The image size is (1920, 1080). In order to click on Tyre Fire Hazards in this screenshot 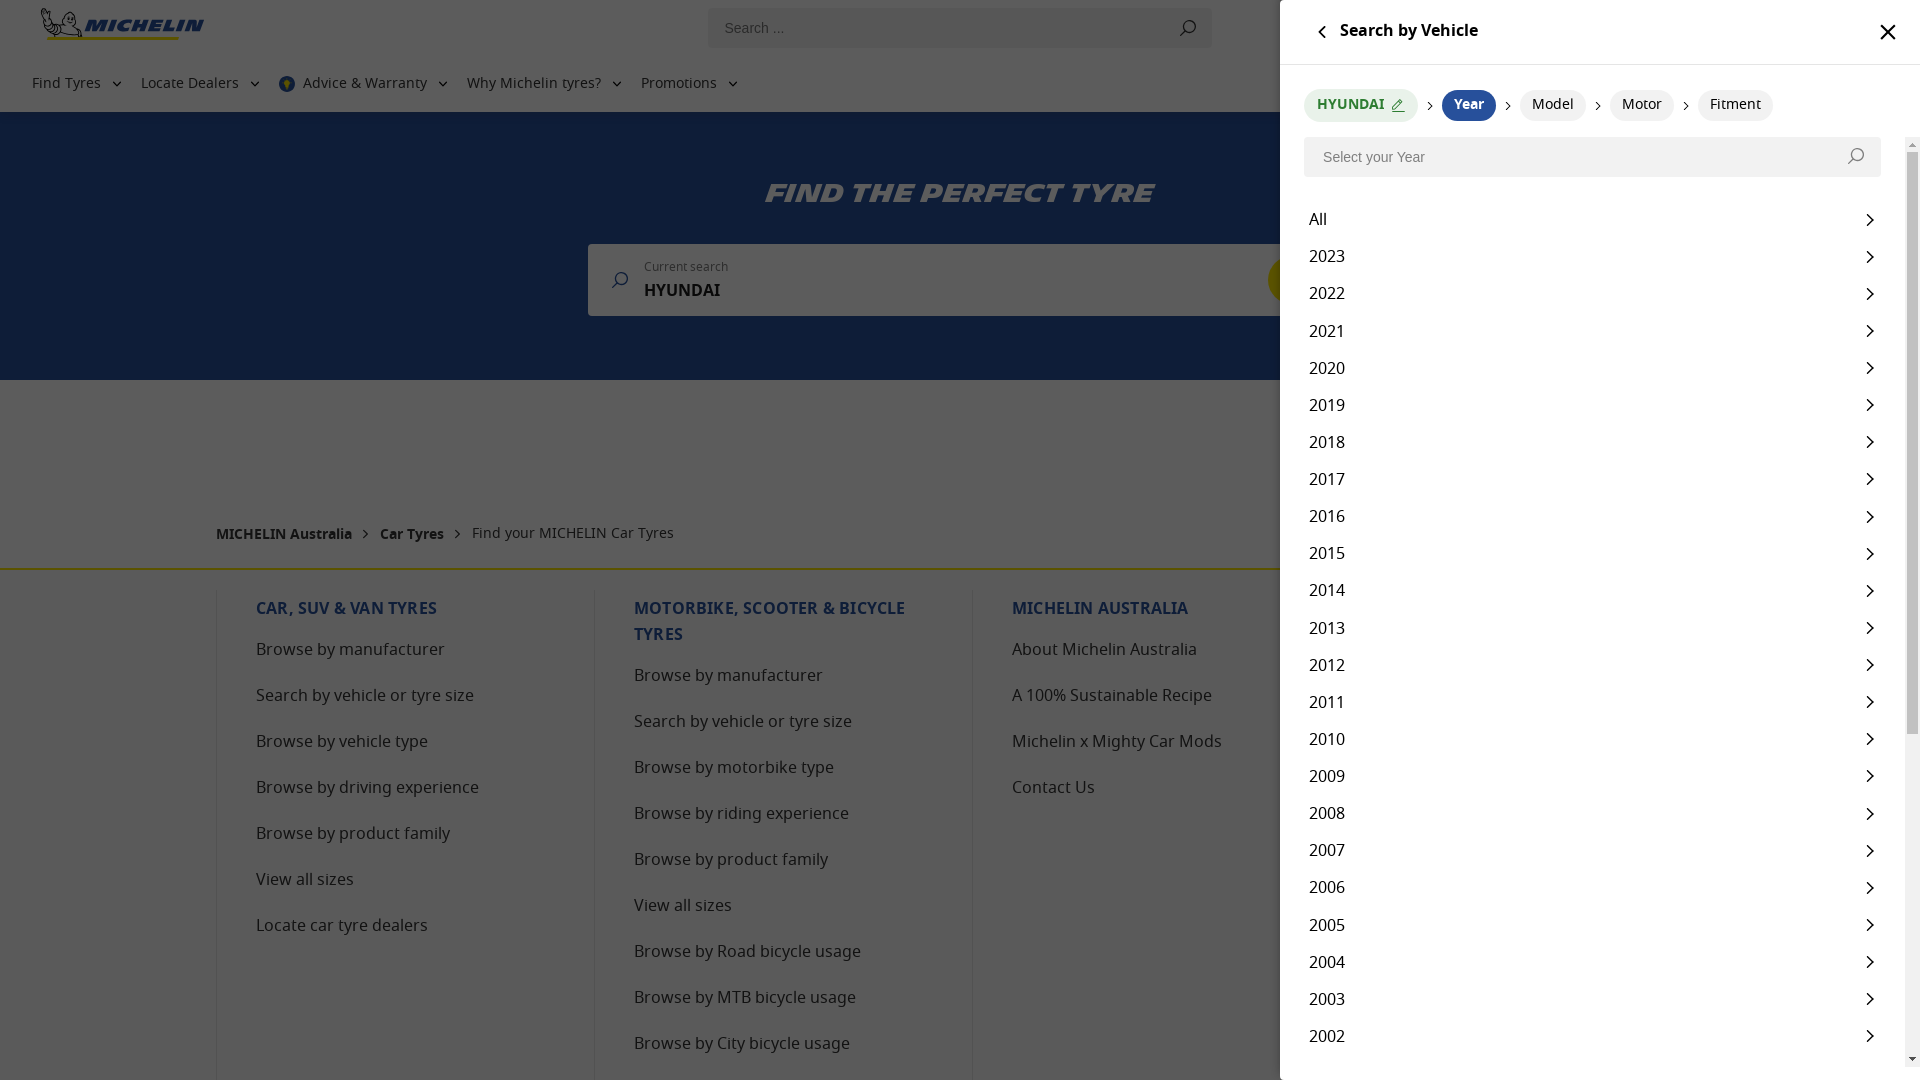, I will do `click(1456, 906)`.